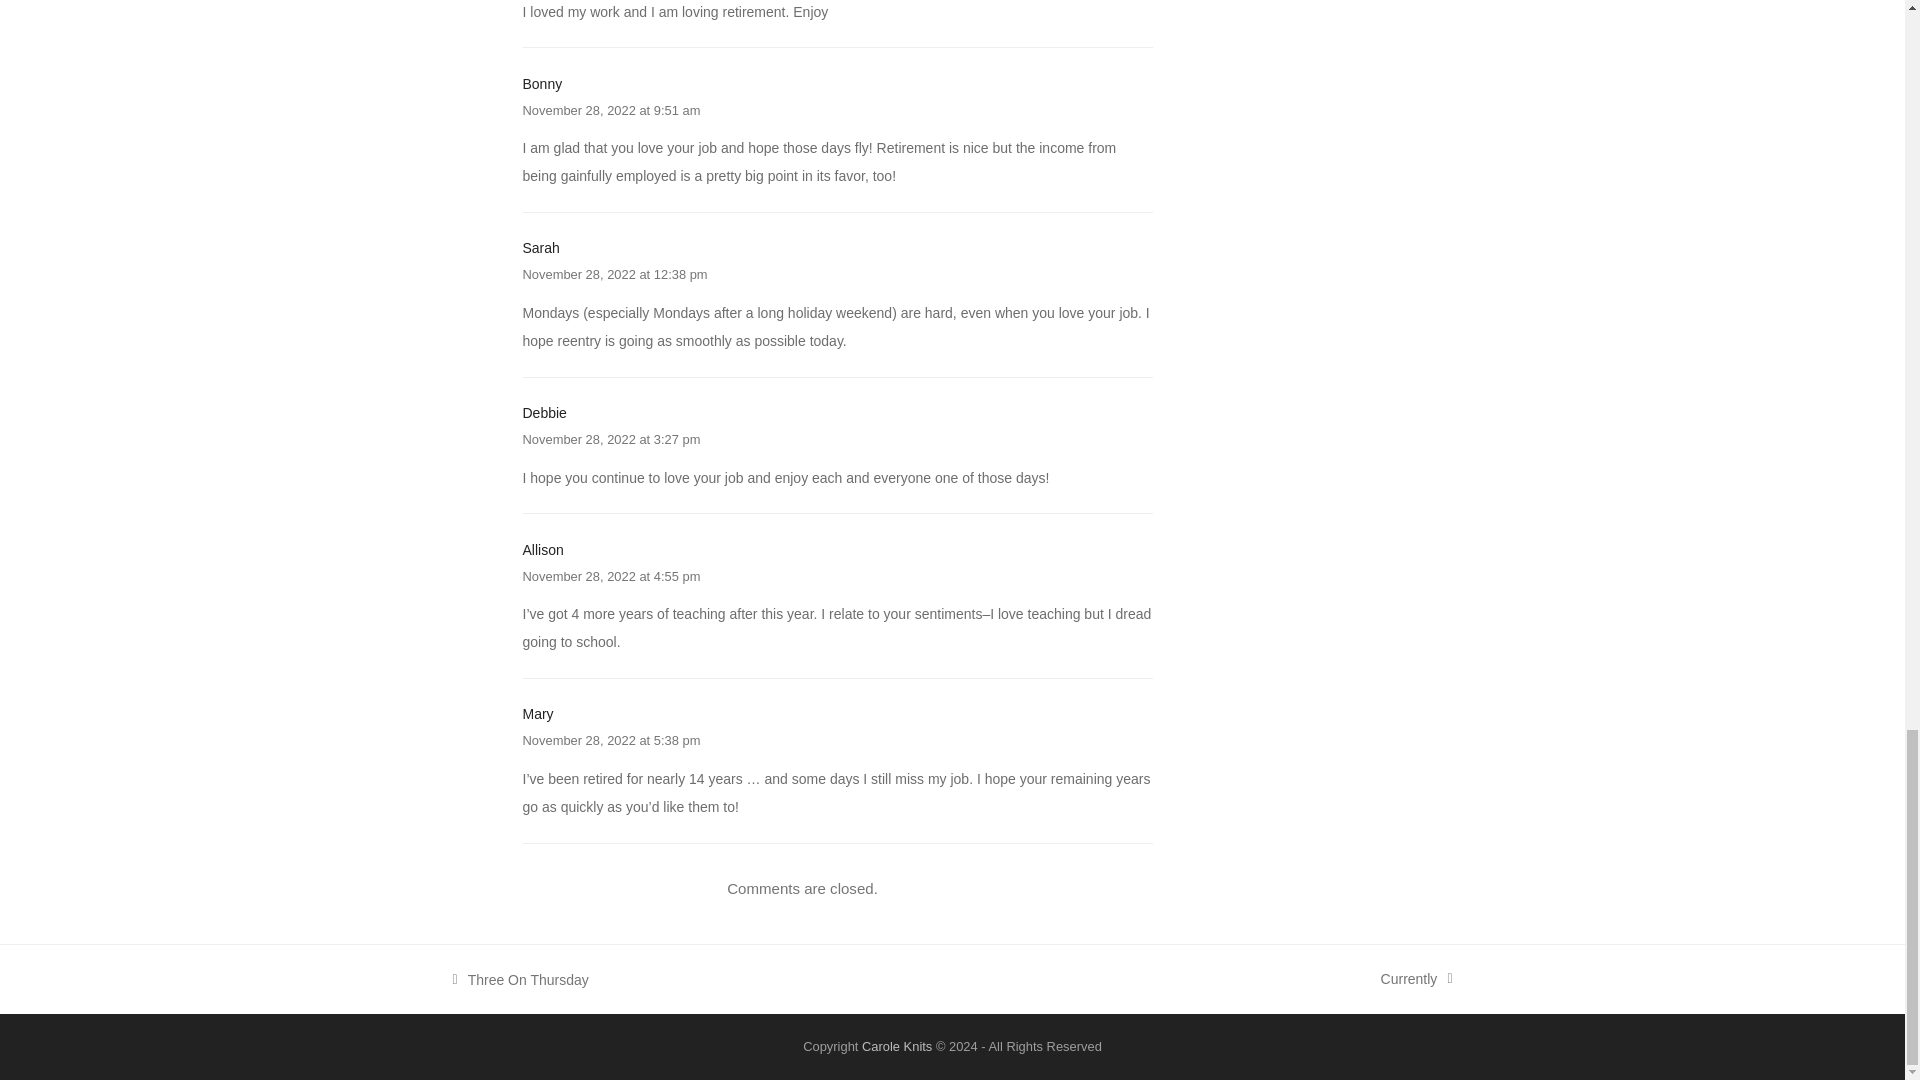 This screenshot has width=1920, height=1080. Describe the element at coordinates (519, 979) in the screenshot. I see `Carole Knits` at that location.